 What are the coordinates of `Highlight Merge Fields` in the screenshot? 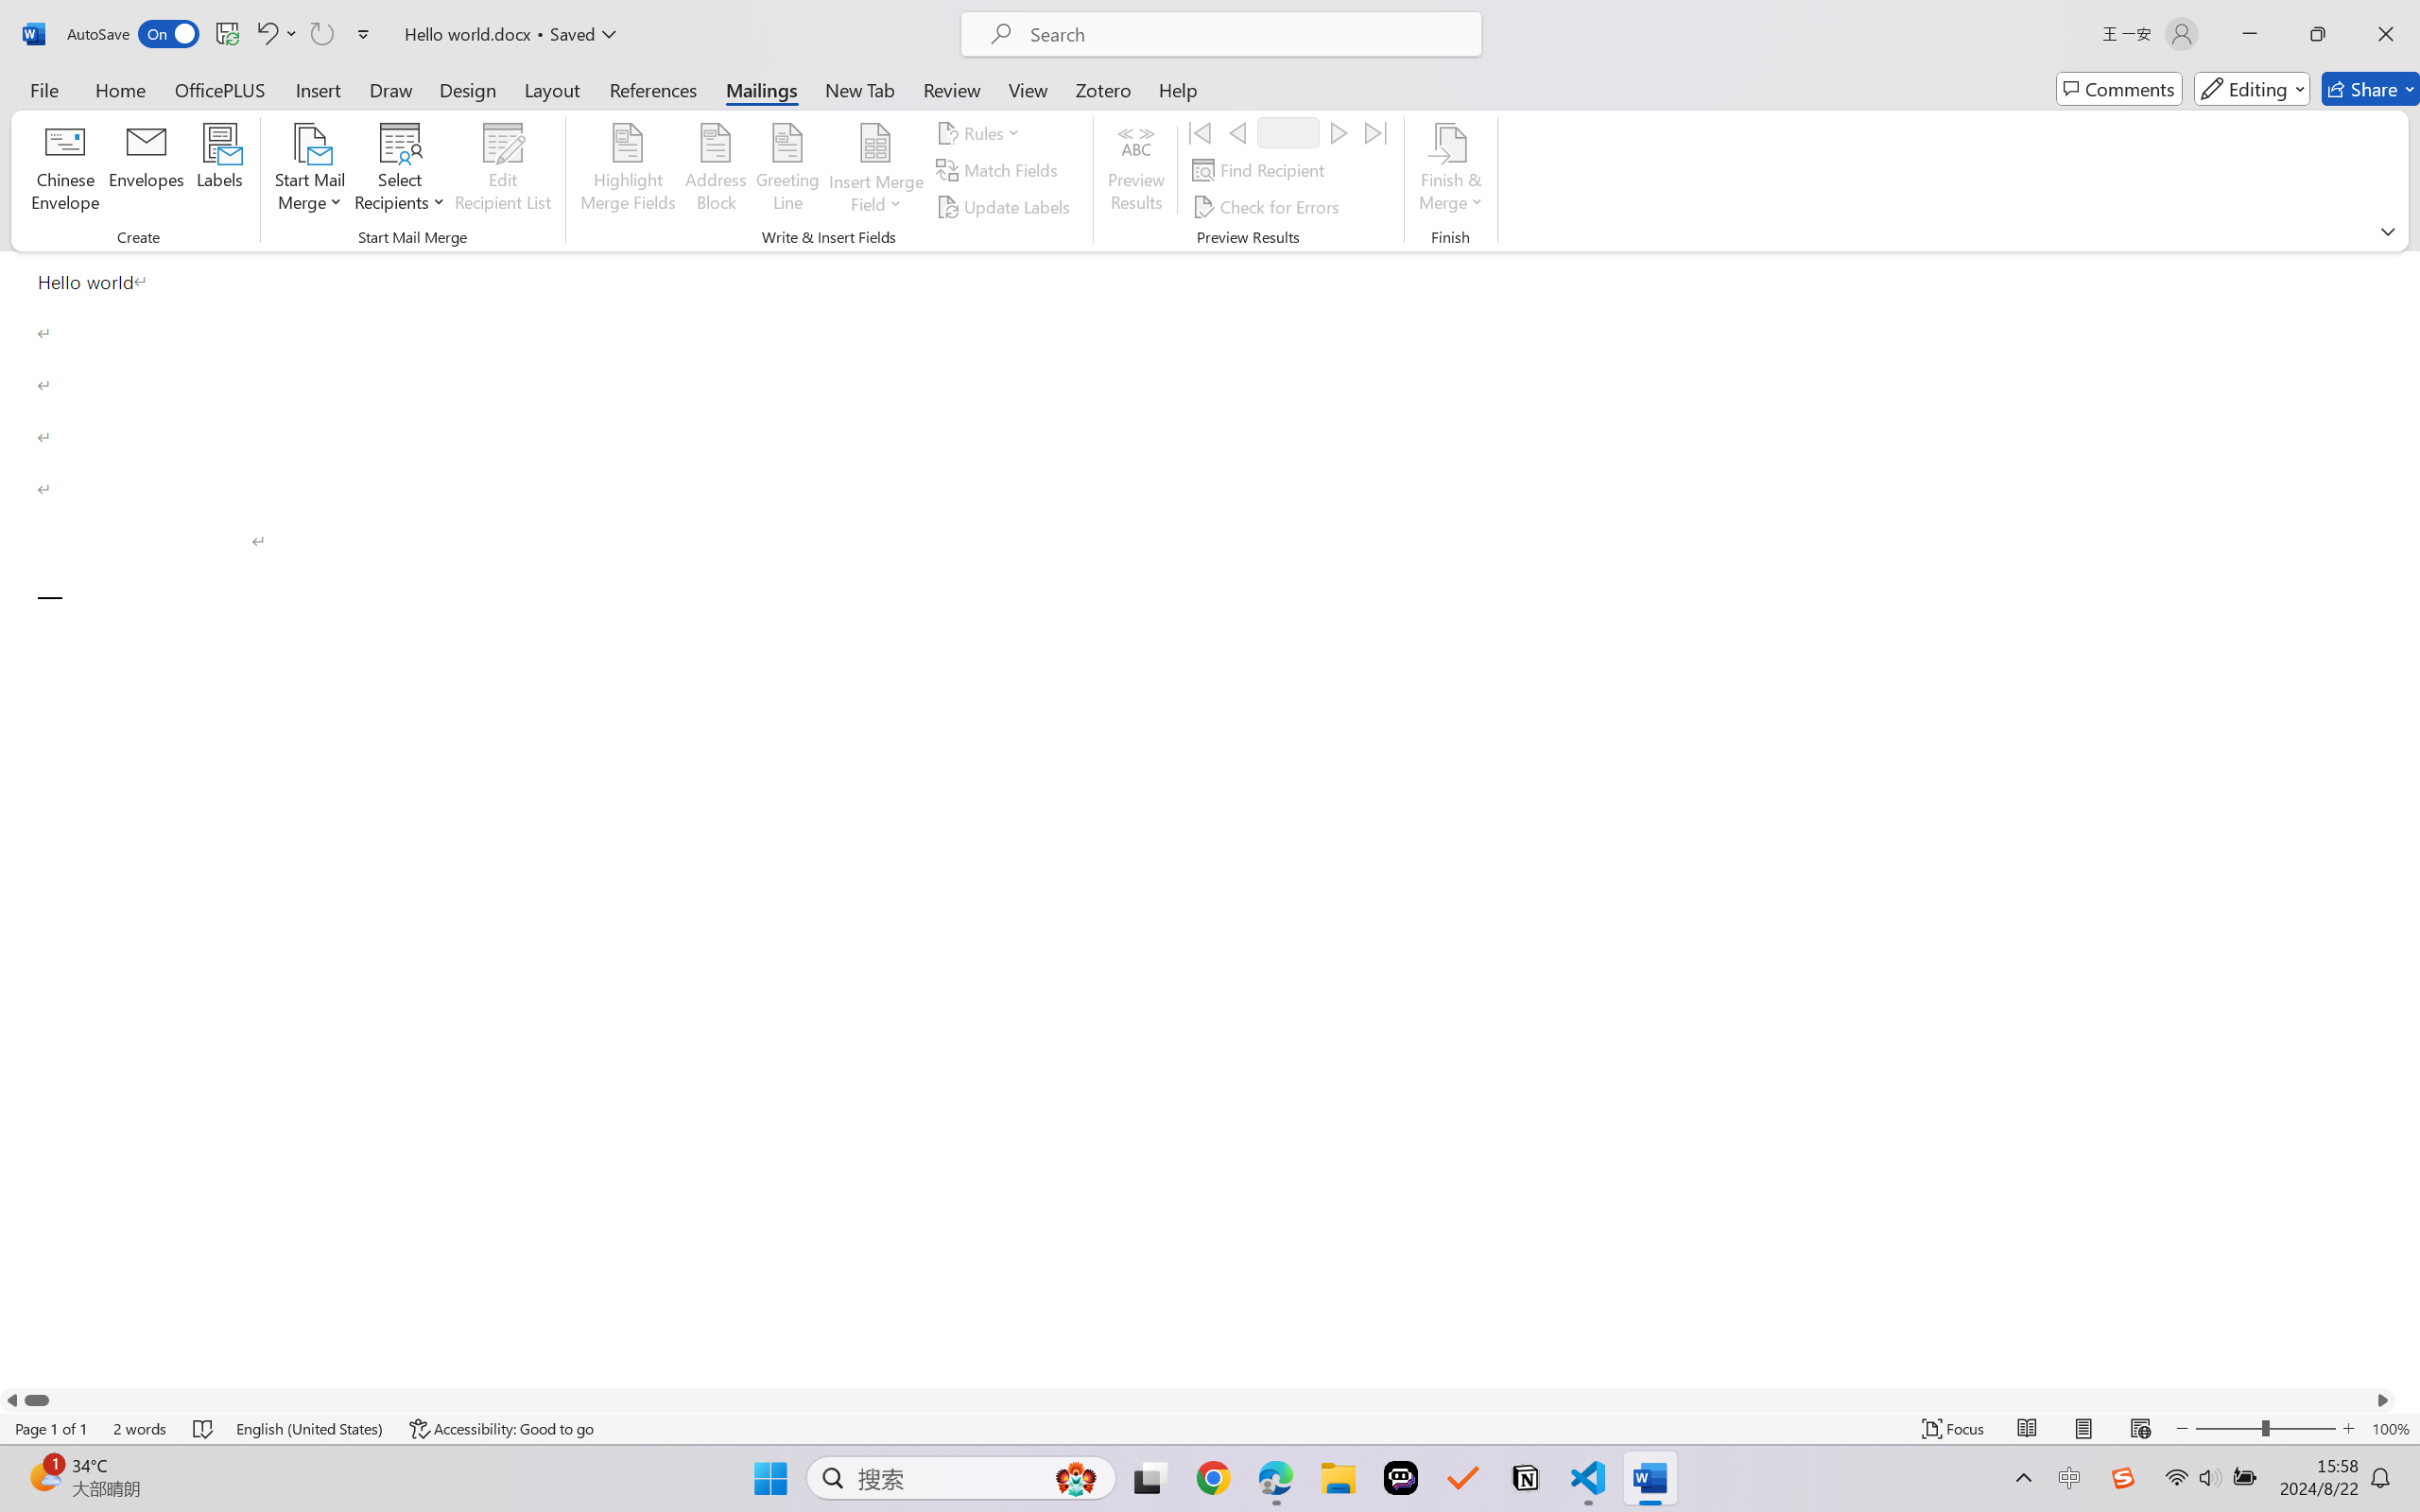 It's located at (629, 170).